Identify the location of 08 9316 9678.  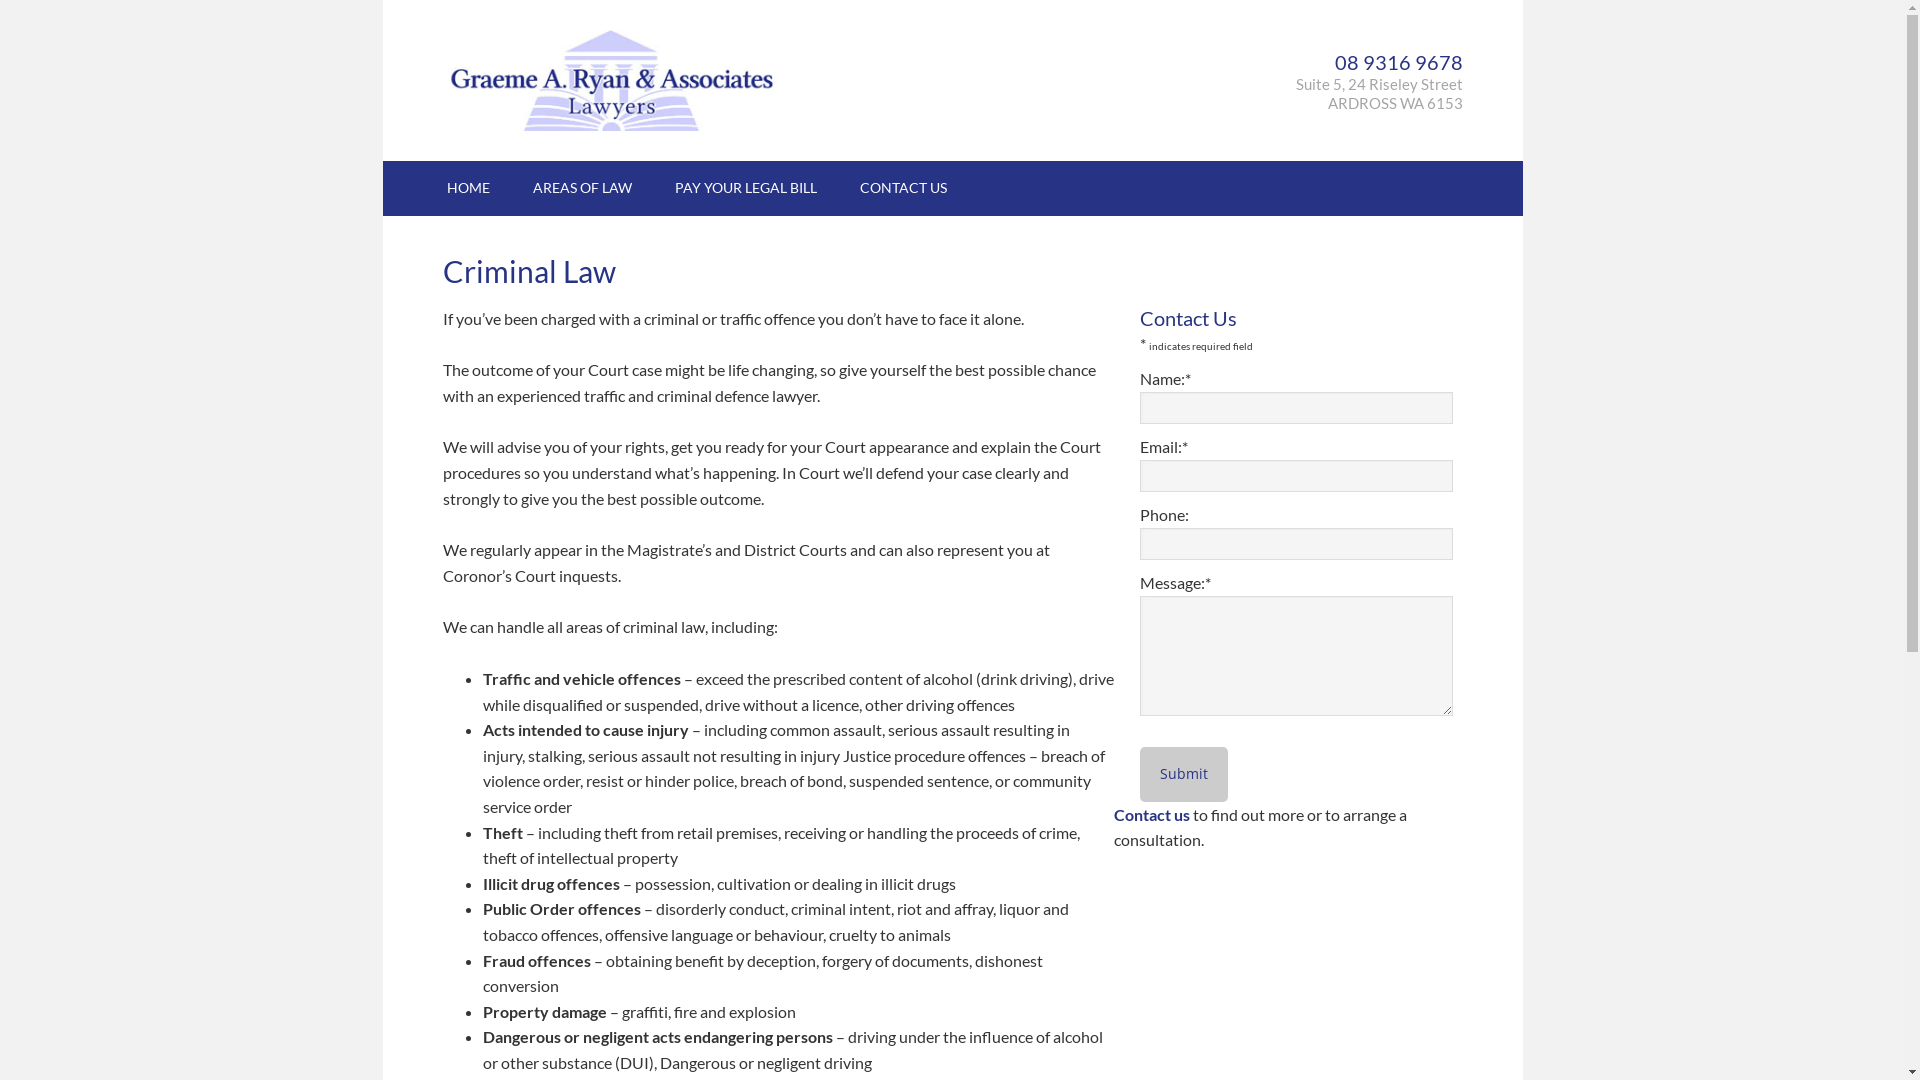
(1398, 62).